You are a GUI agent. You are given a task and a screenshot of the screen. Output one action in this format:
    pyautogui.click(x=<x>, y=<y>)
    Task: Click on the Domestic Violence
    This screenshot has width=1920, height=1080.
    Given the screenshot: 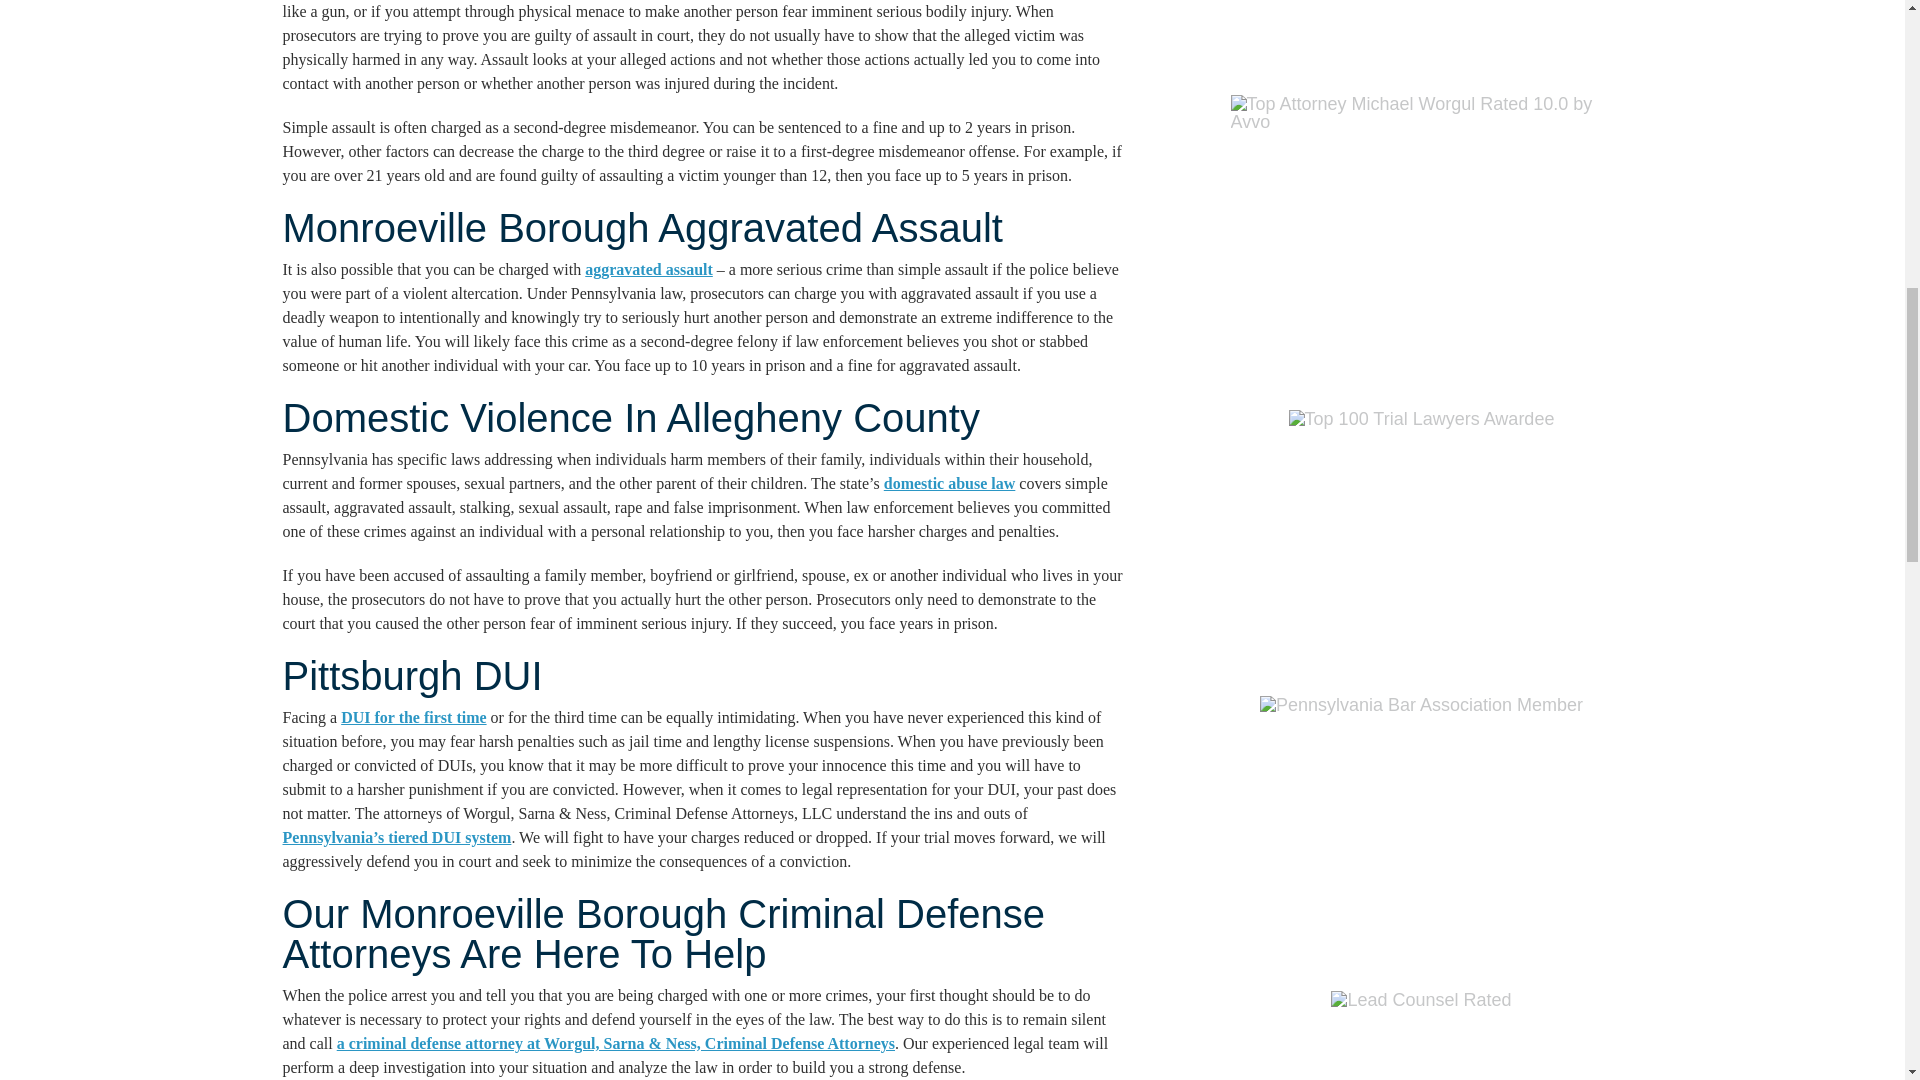 What is the action you would take?
    pyautogui.click(x=949, y=484)
    